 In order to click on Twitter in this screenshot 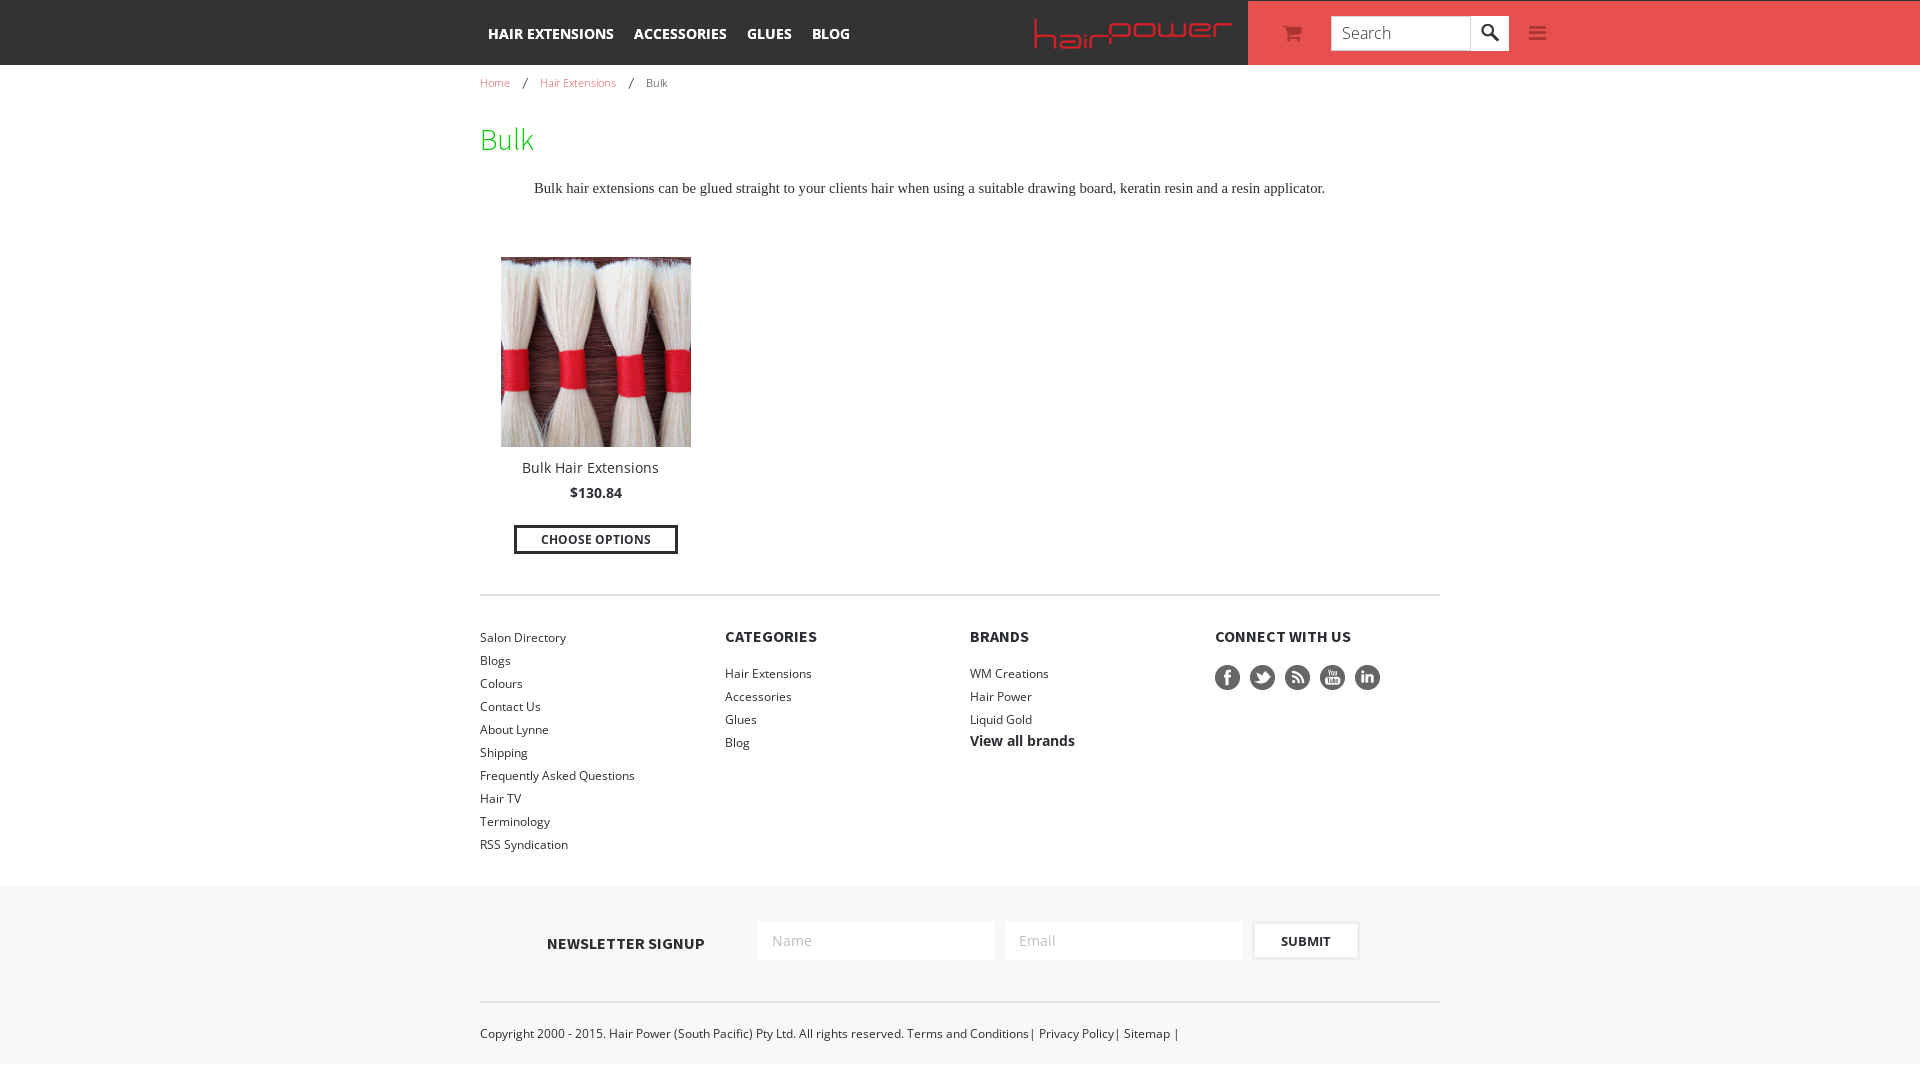, I will do `click(1262, 678)`.